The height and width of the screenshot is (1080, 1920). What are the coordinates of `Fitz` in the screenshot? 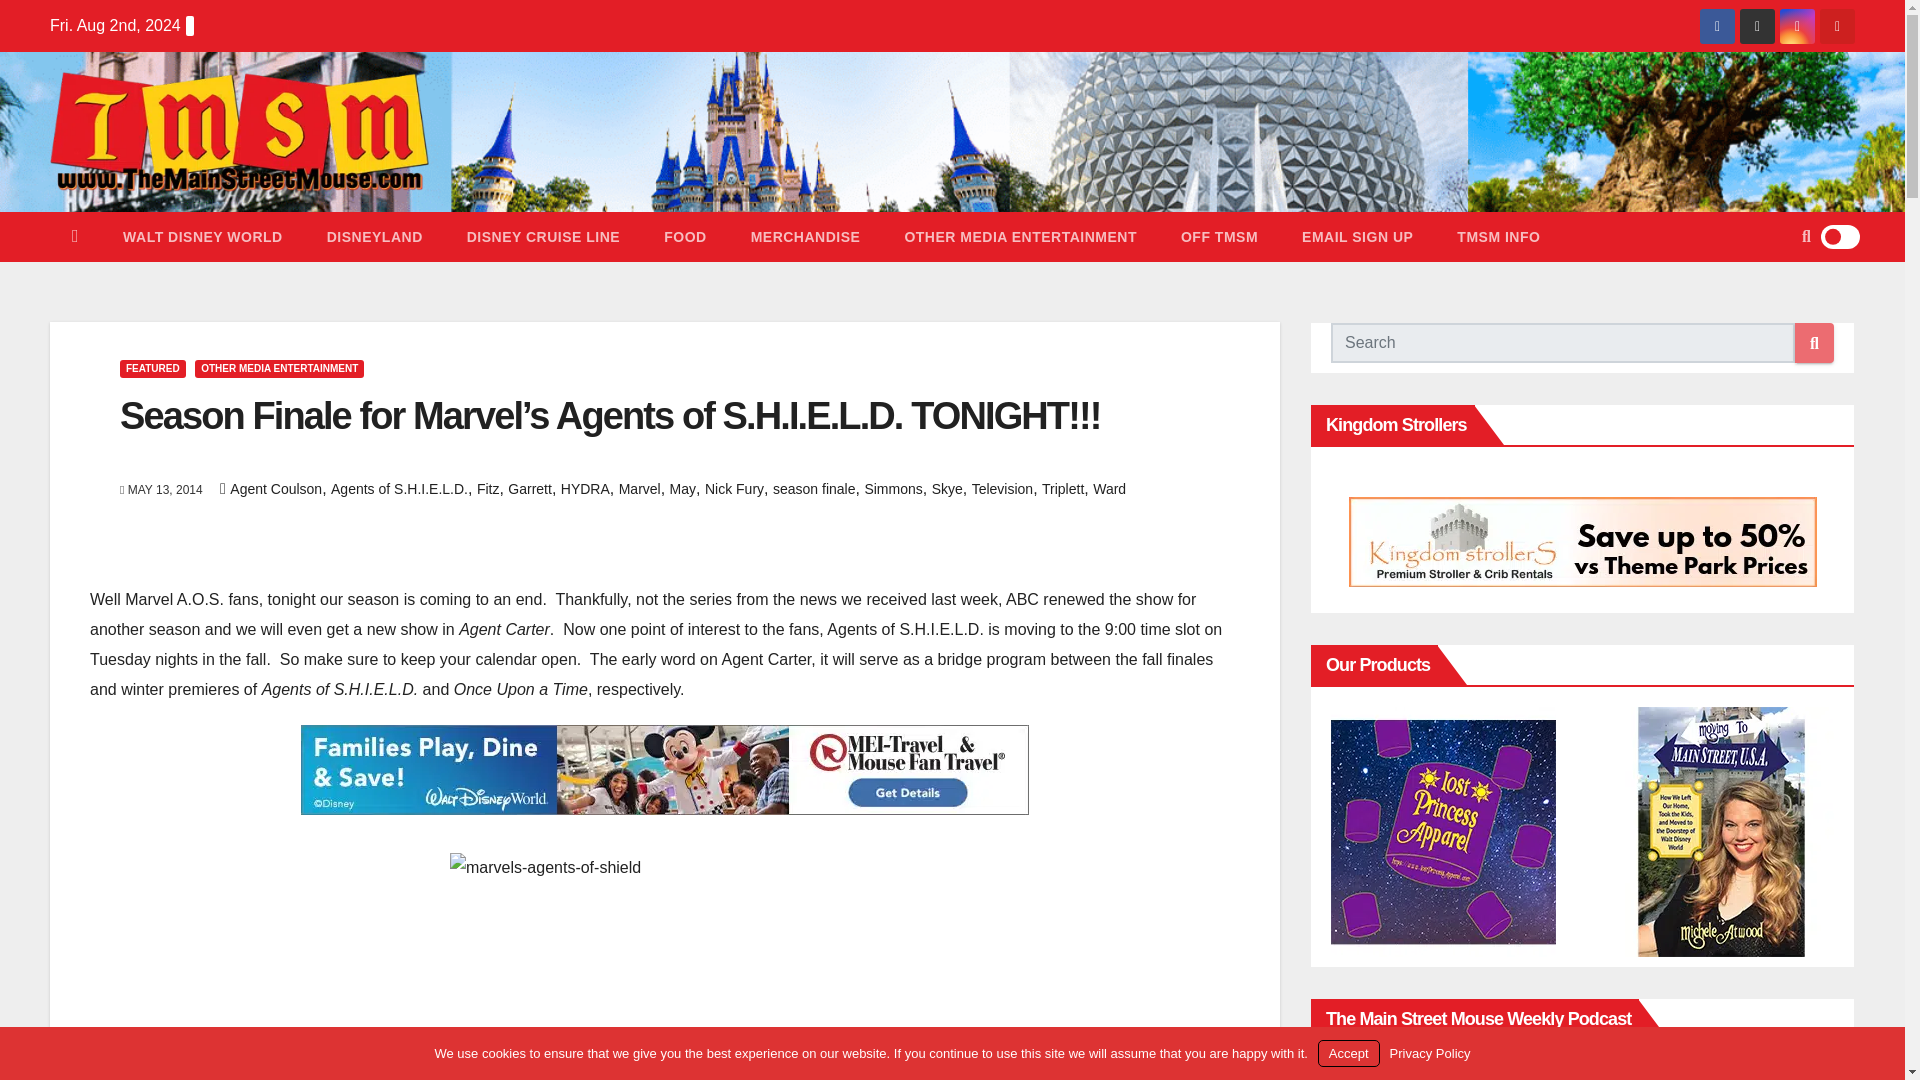 It's located at (488, 488).